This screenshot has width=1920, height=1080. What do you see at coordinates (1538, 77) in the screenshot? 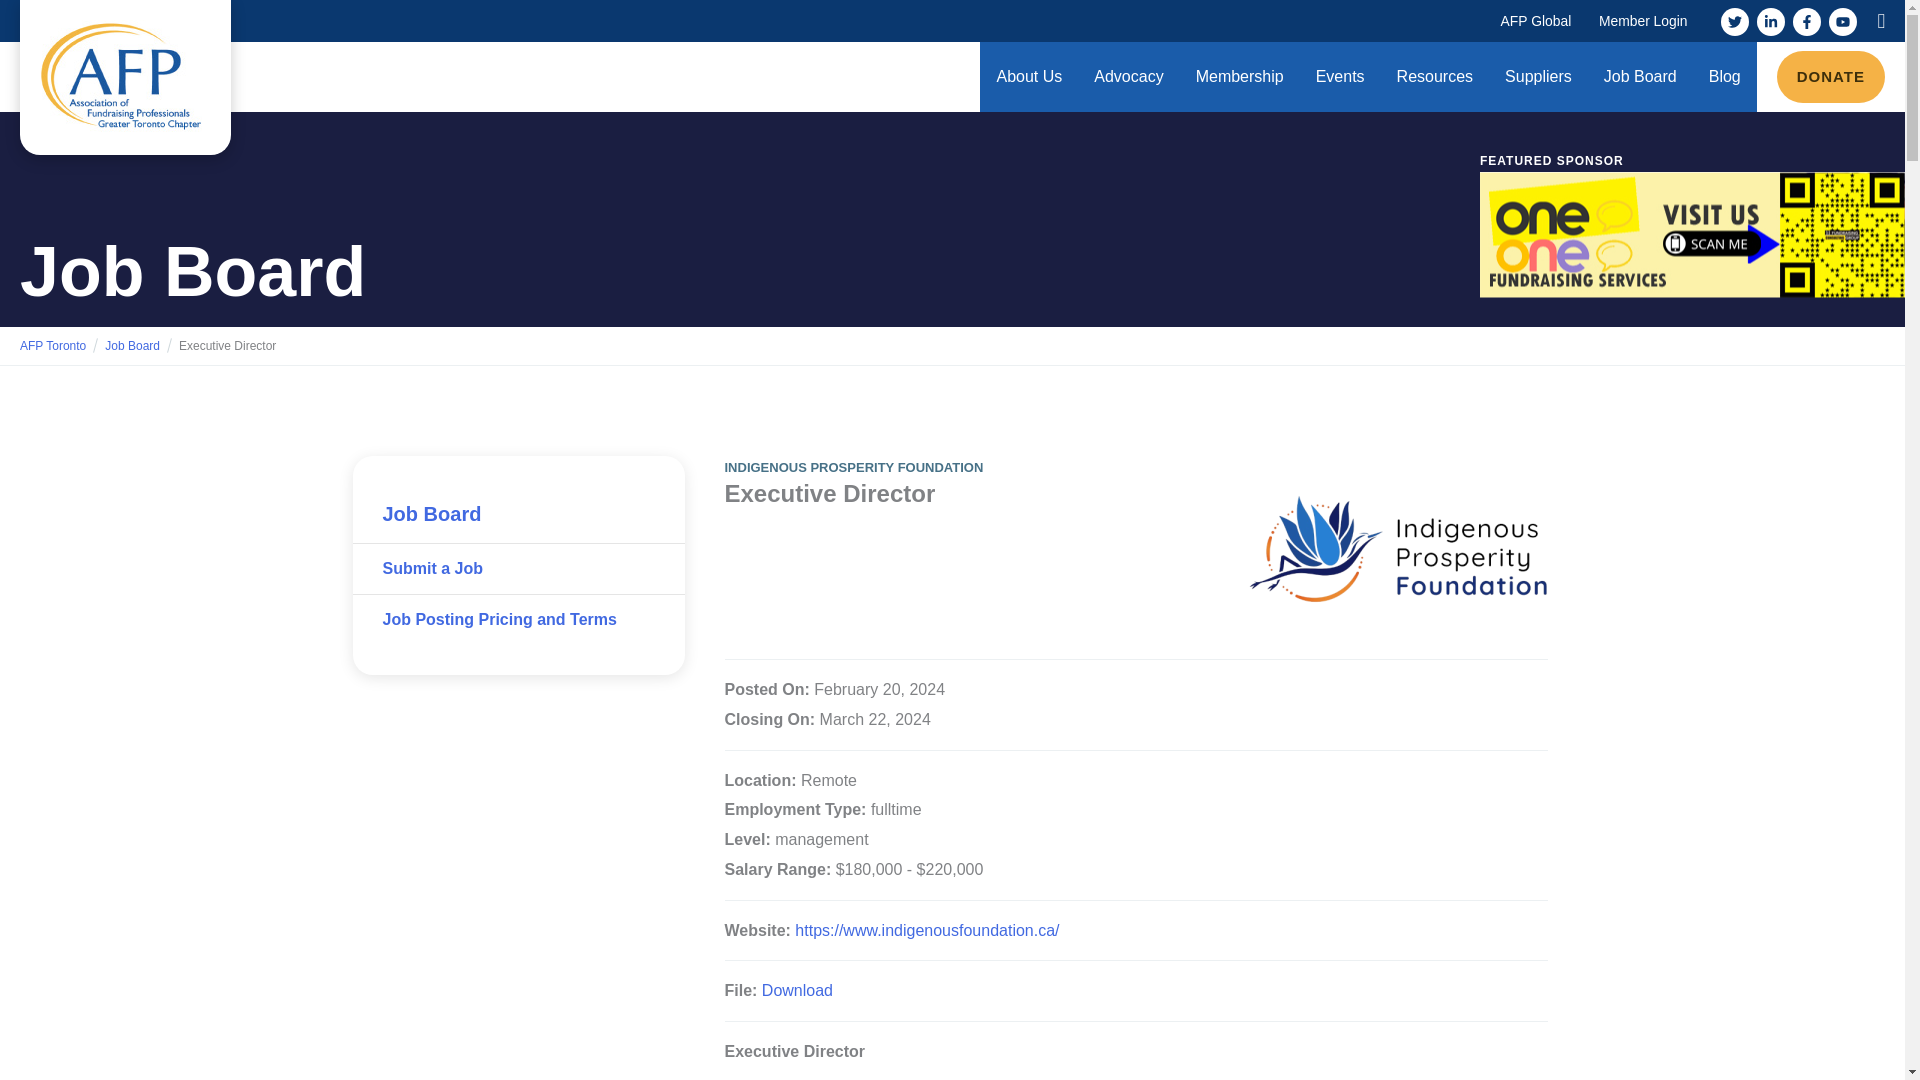
I see `Suppliers` at bounding box center [1538, 77].